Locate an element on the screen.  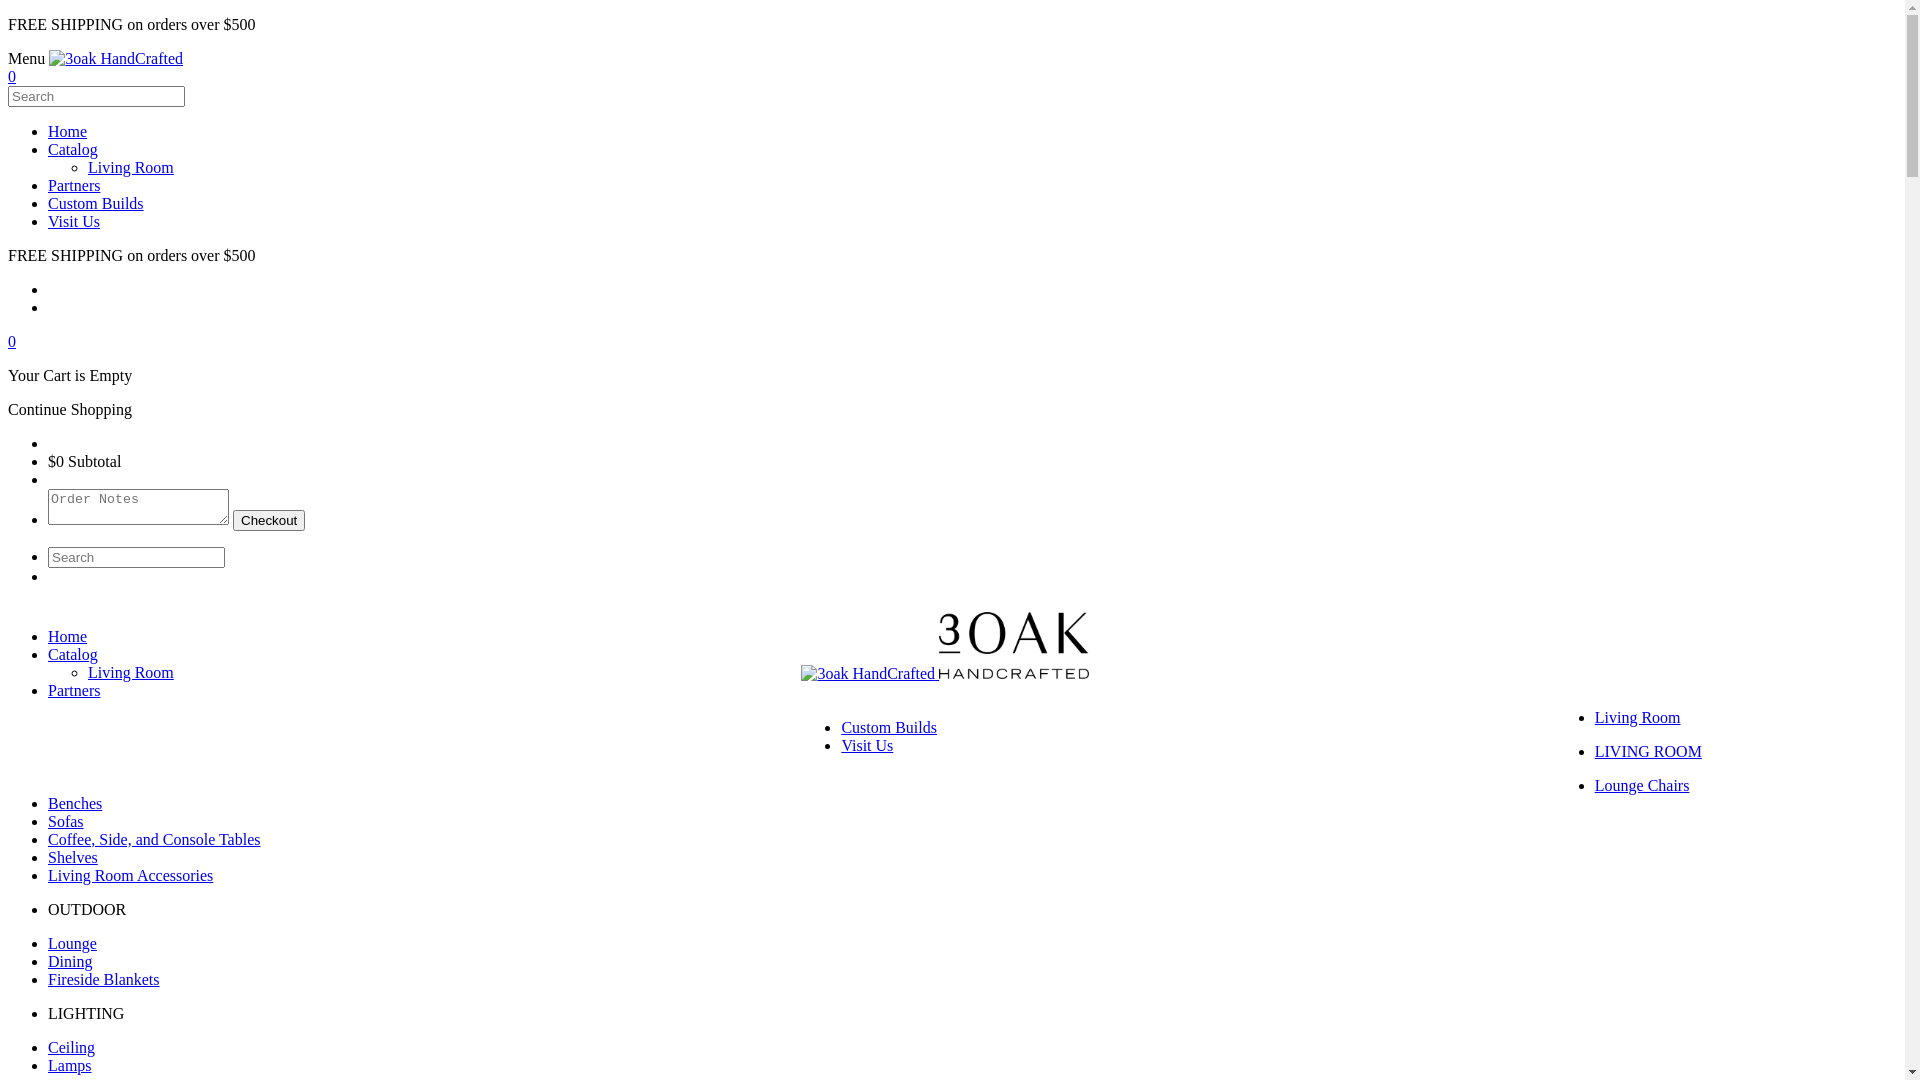
0 is located at coordinates (12, 342).